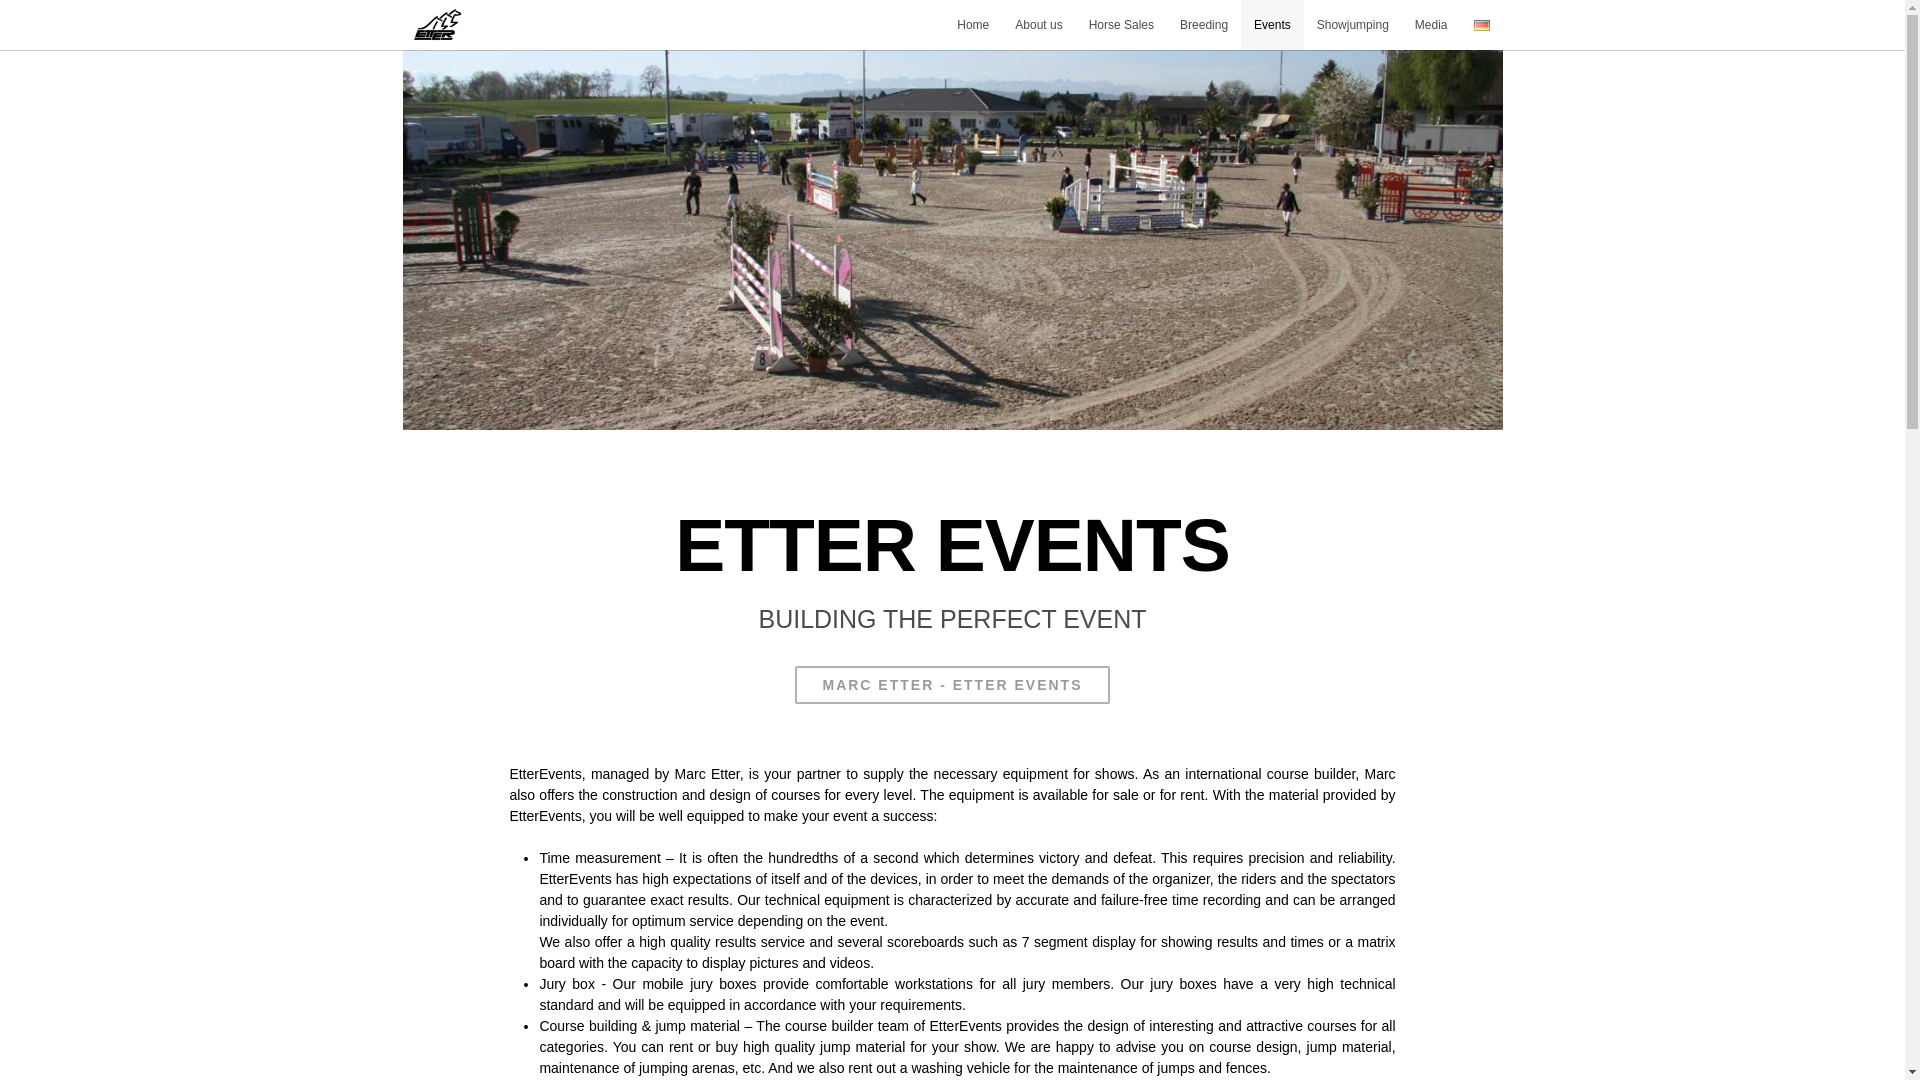 The height and width of the screenshot is (1080, 1920). Describe the element at coordinates (1121, 24) in the screenshot. I see `Horse Sales` at that location.